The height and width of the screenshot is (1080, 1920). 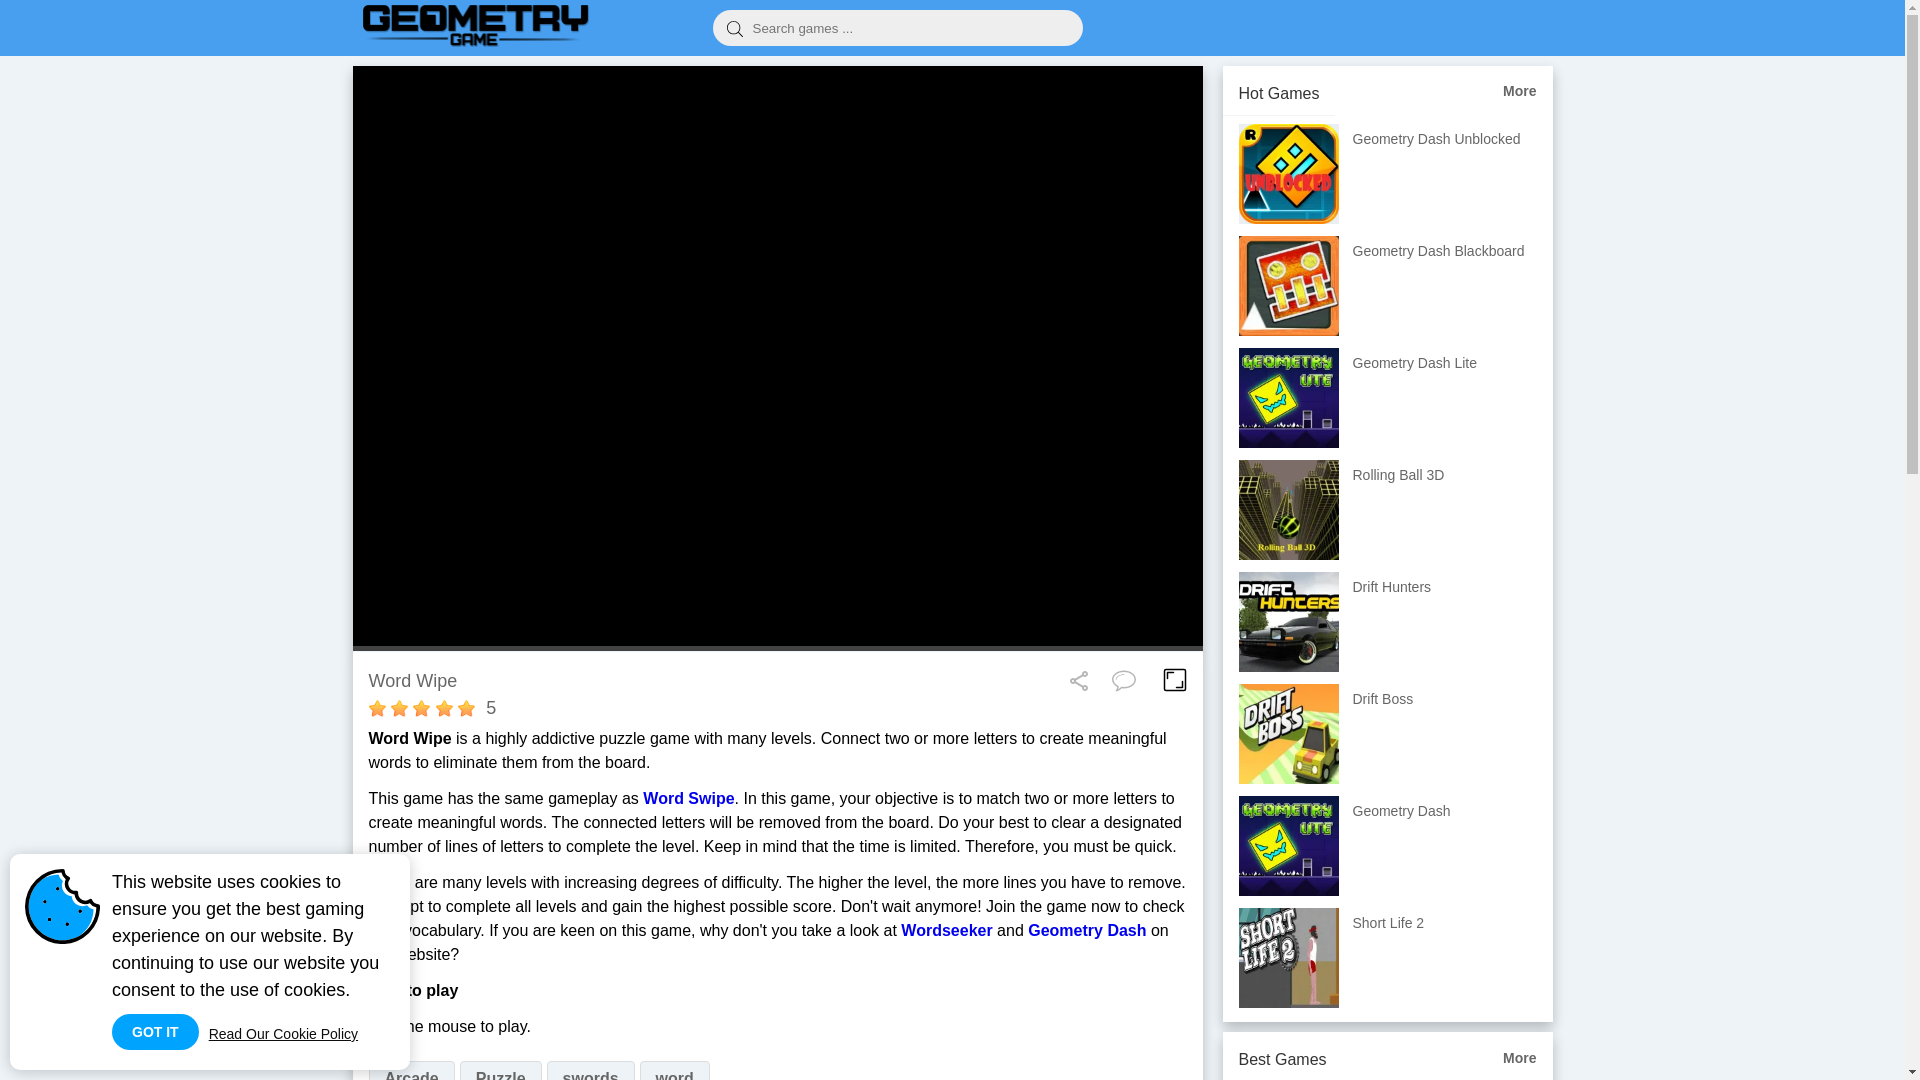 I want to click on Puzzle, so click(x=500, y=1070).